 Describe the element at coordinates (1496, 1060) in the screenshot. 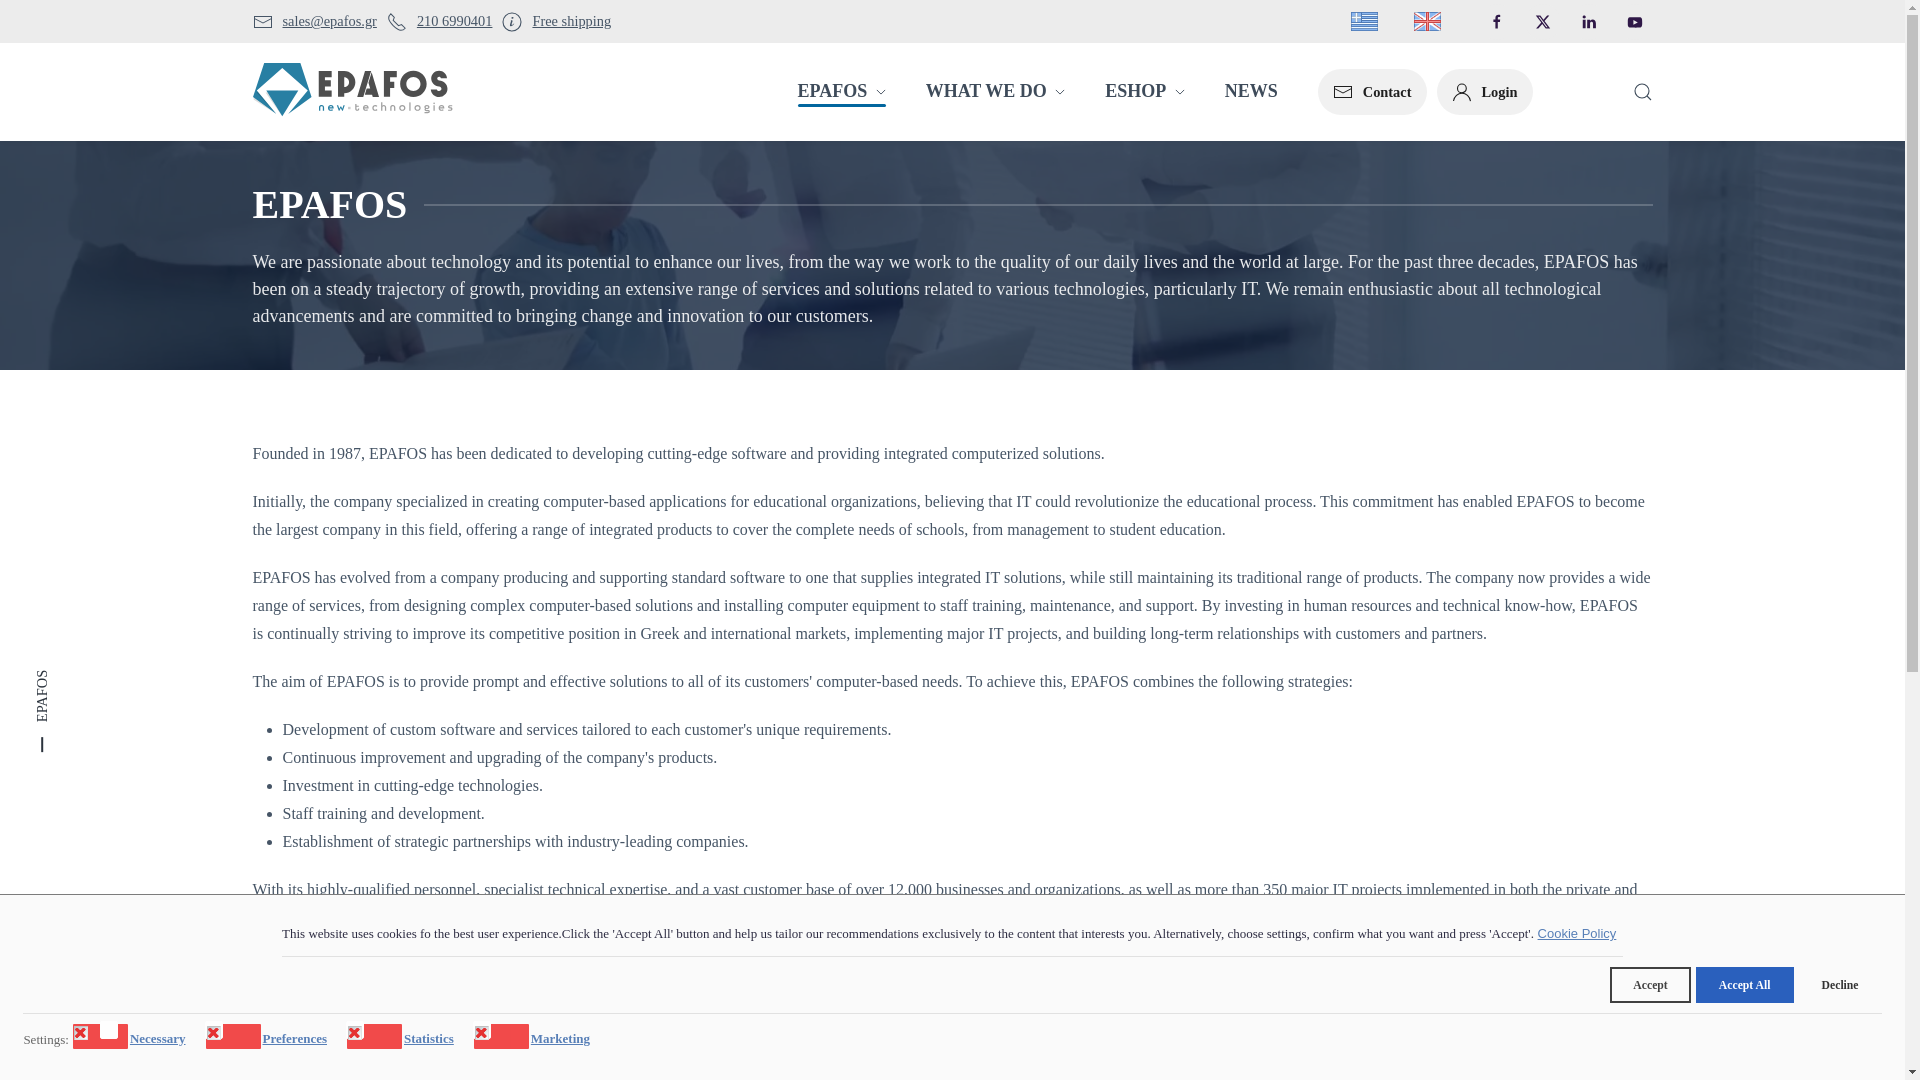

I see `Share to Twitter` at that location.